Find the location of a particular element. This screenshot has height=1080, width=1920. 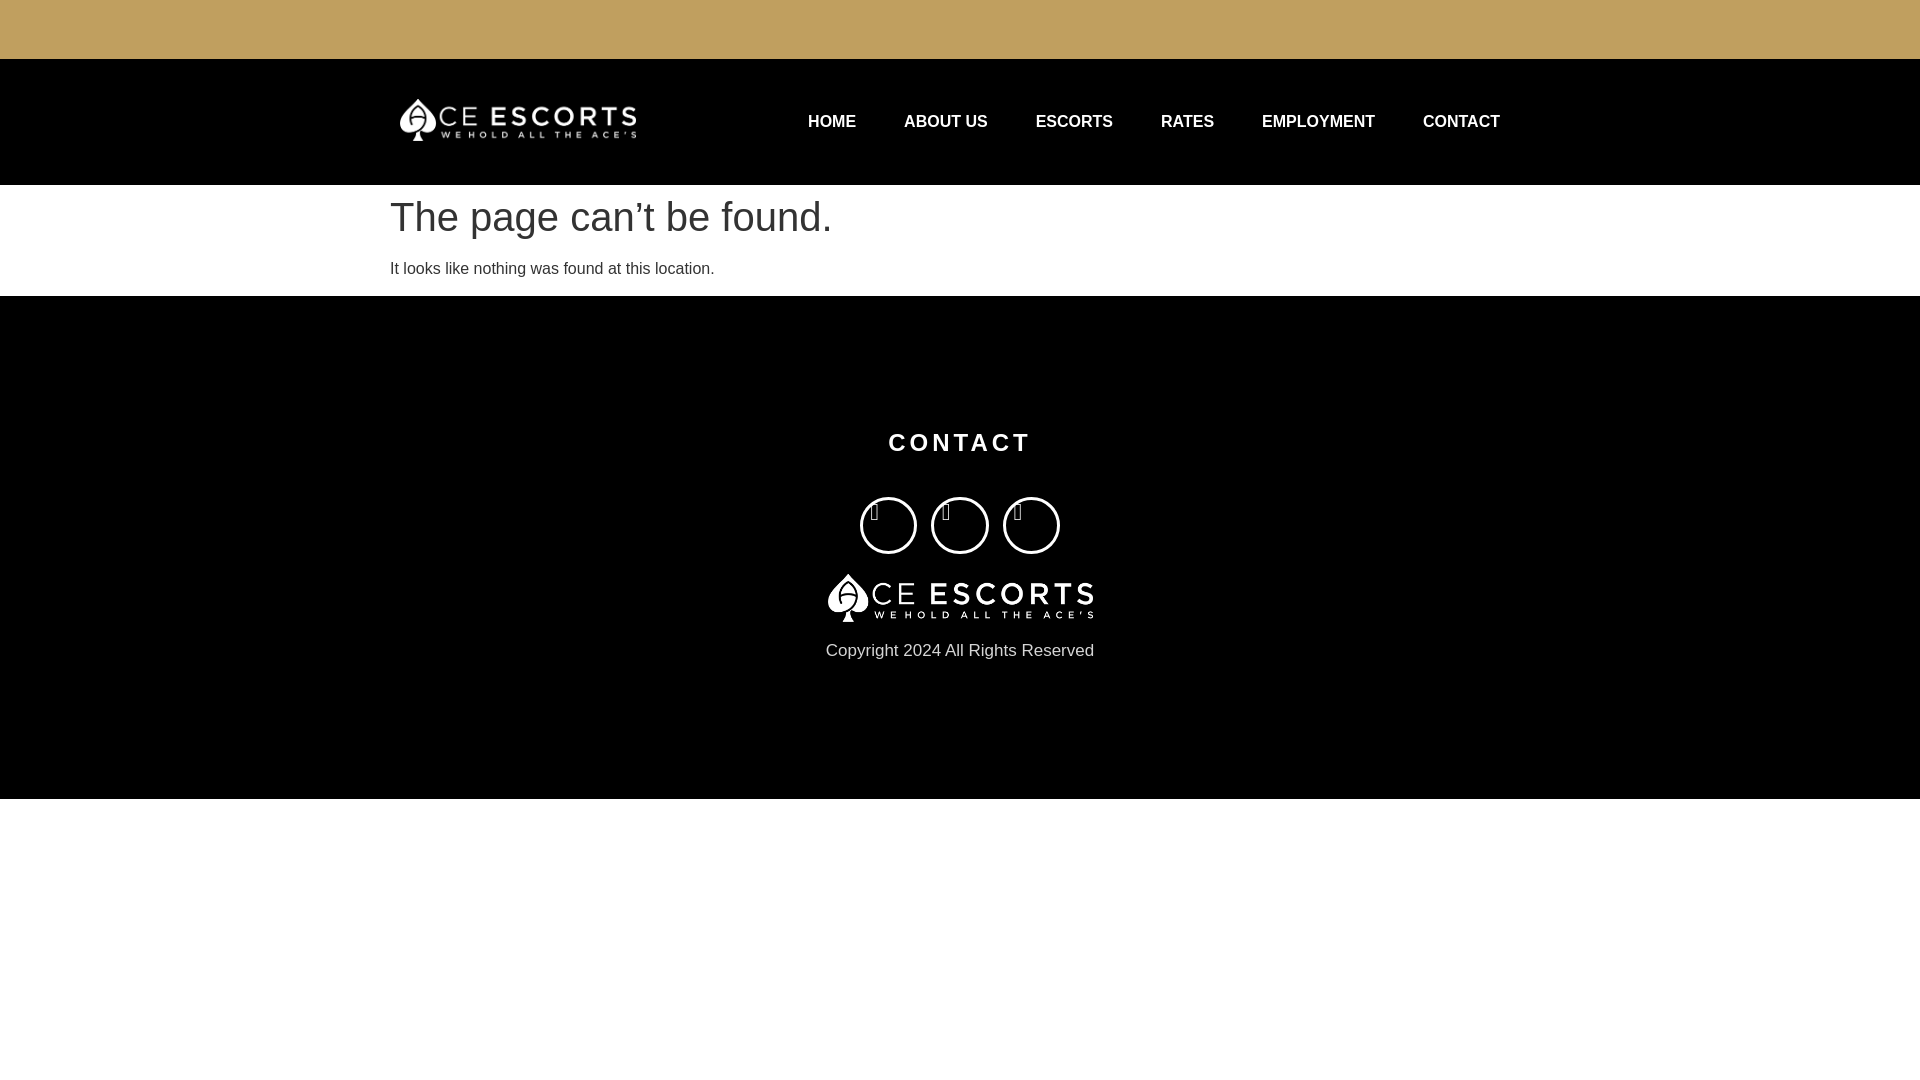

ABOUT US is located at coordinates (946, 122).